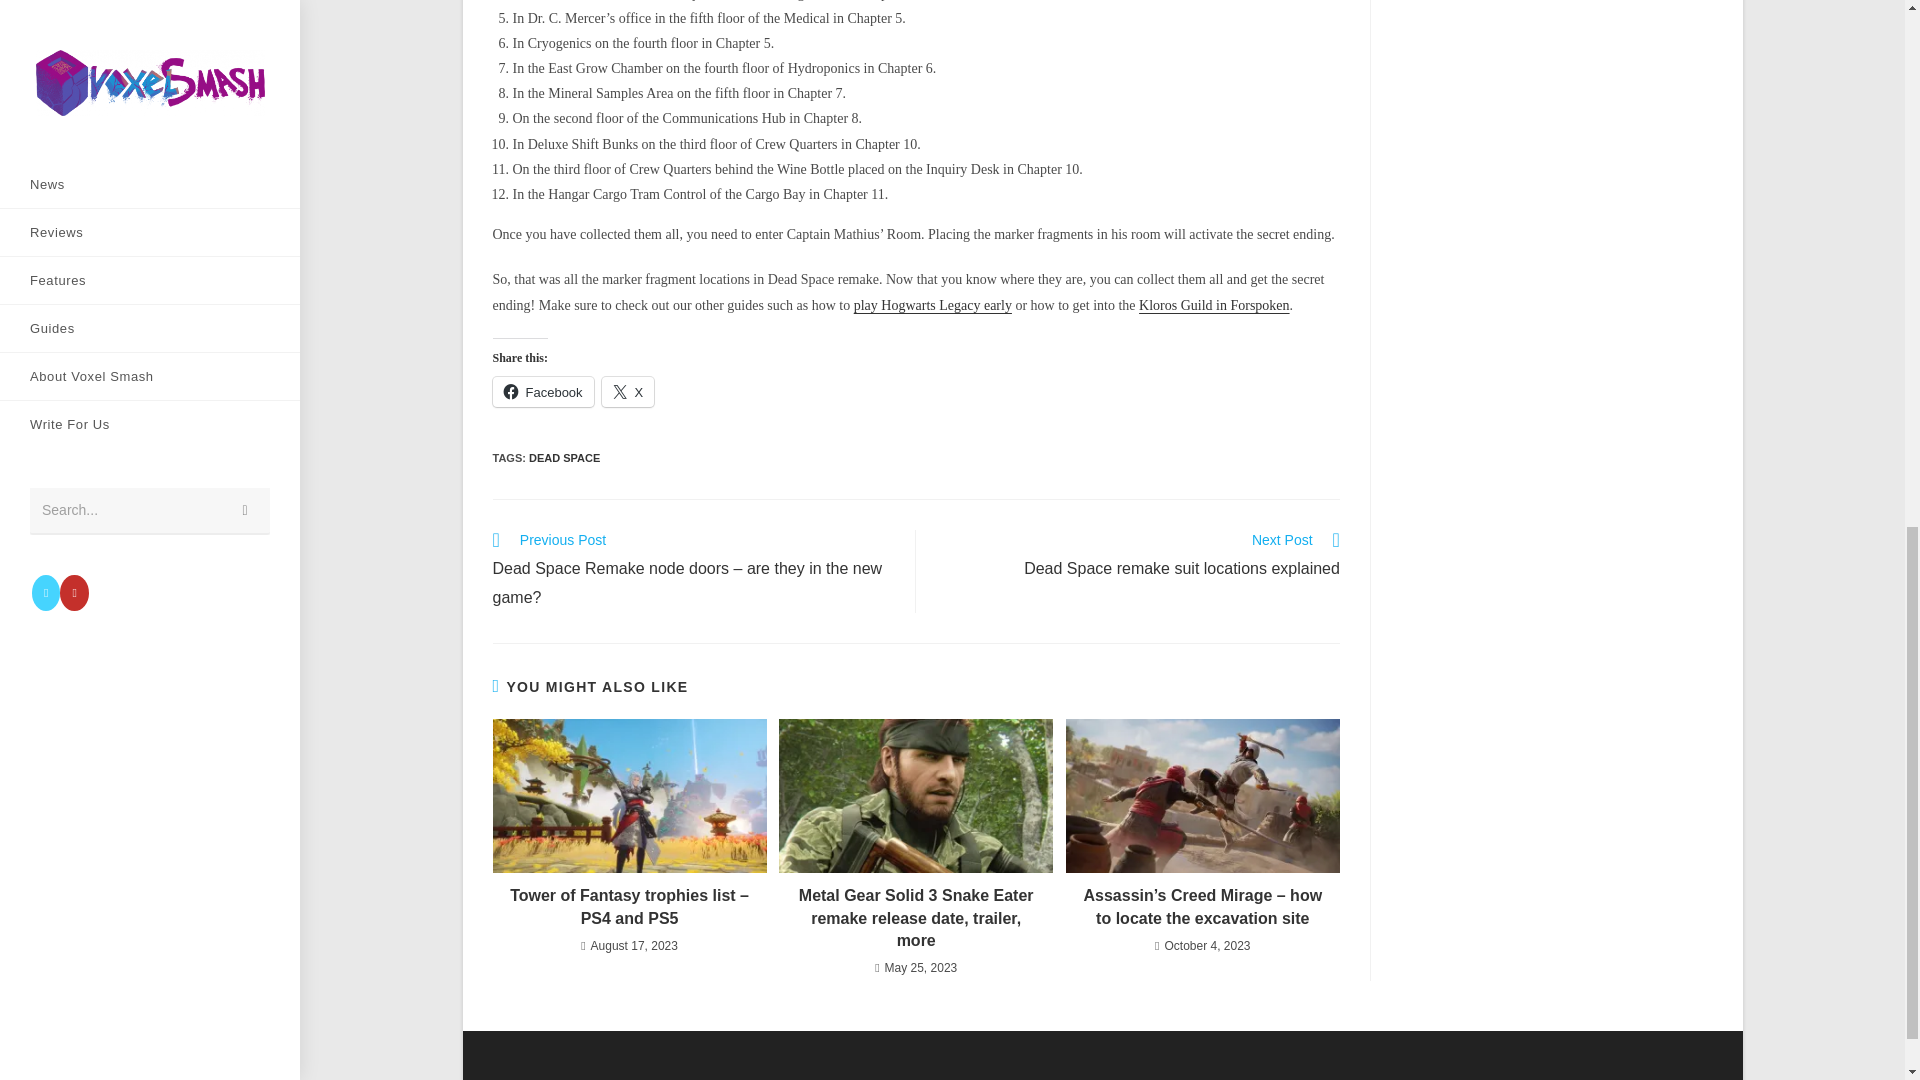  Describe the element at coordinates (1138, 557) in the screenshot. I see `DEAD SPACE` at that location.